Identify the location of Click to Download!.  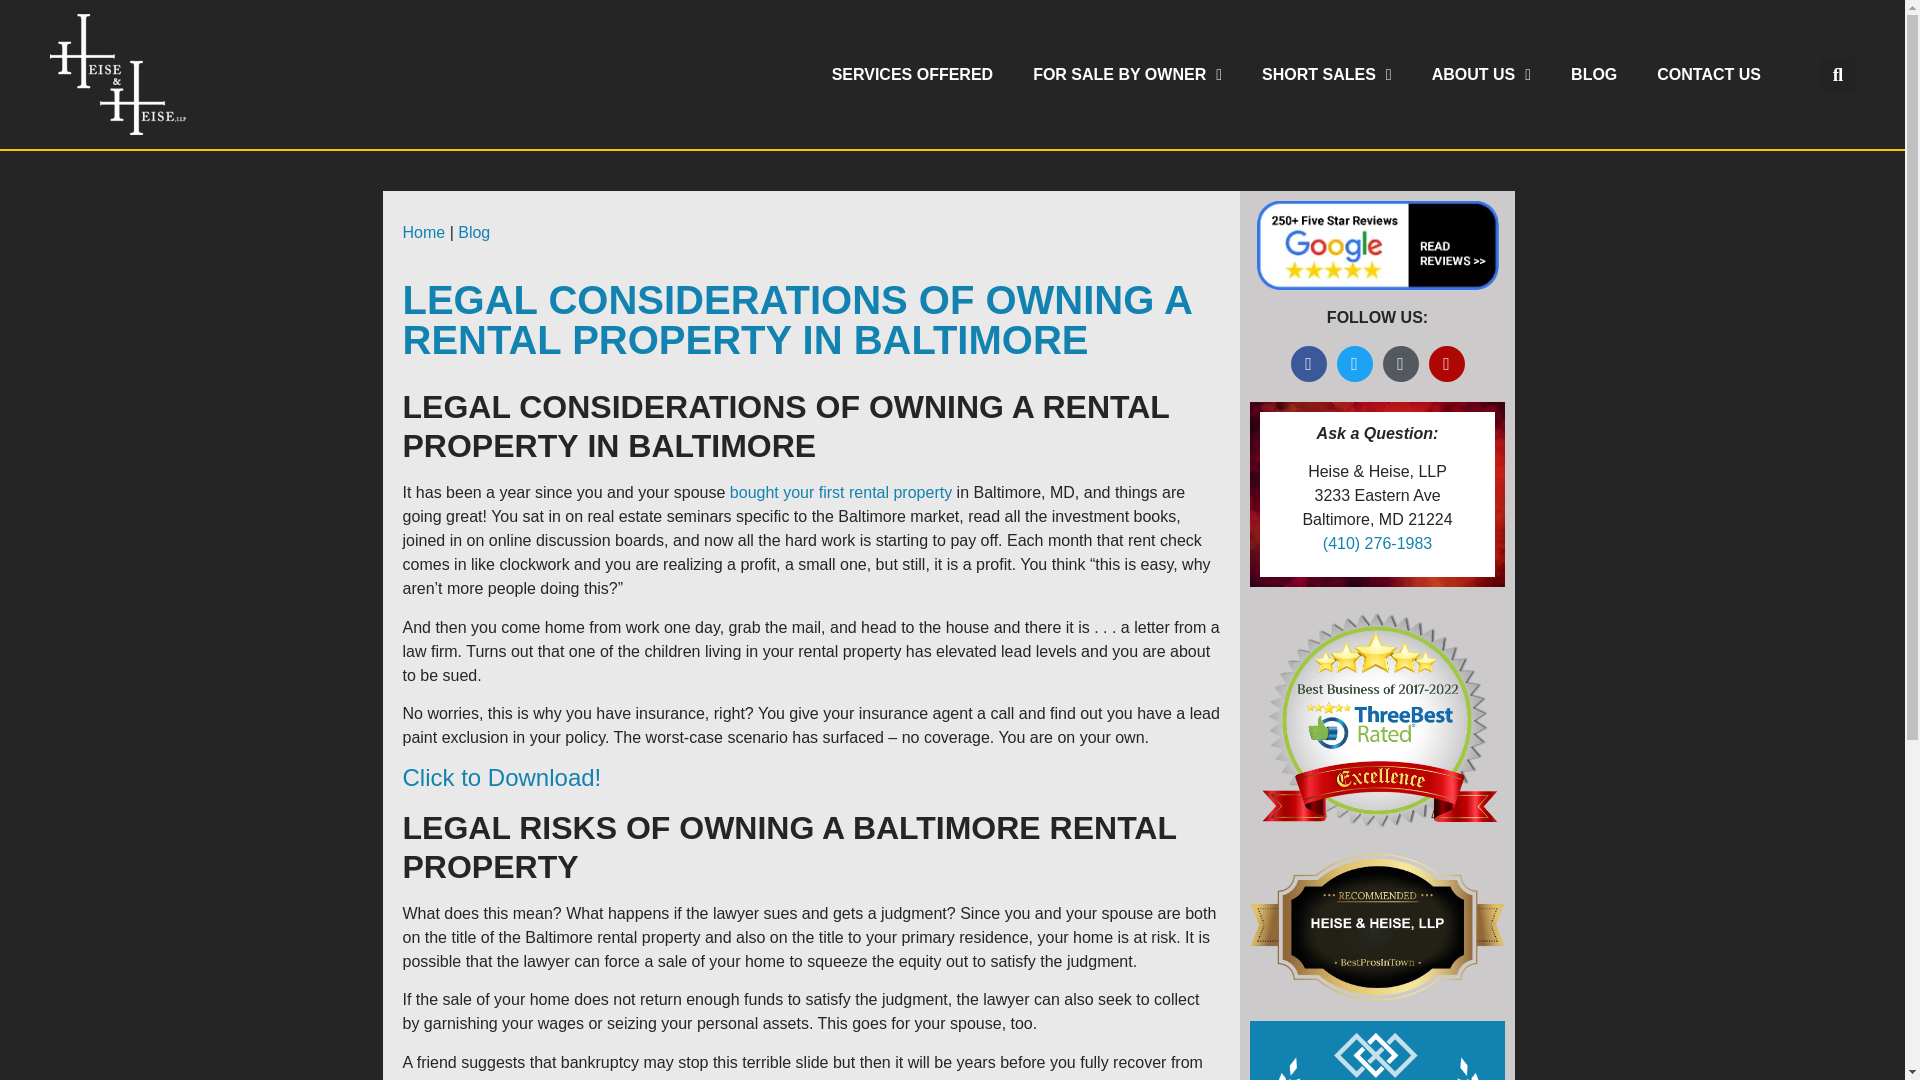
(500, 776).